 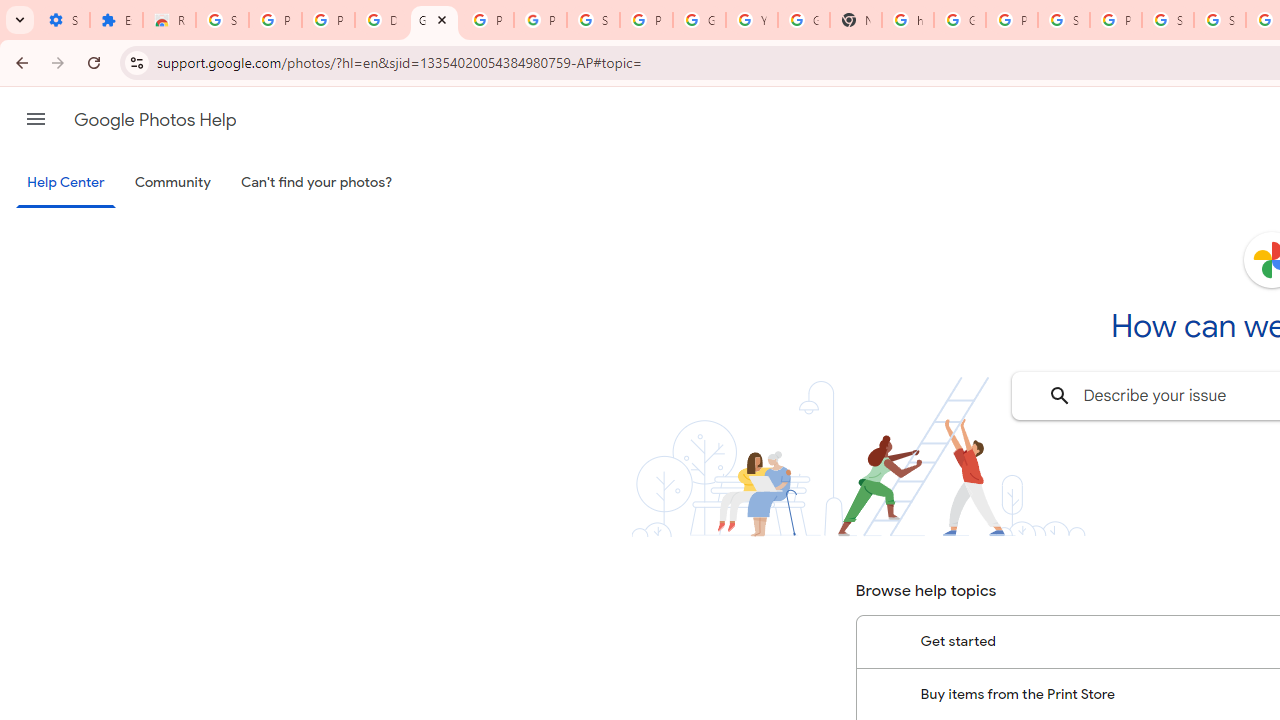 I want to click on Community, so click(x=172, y=183).